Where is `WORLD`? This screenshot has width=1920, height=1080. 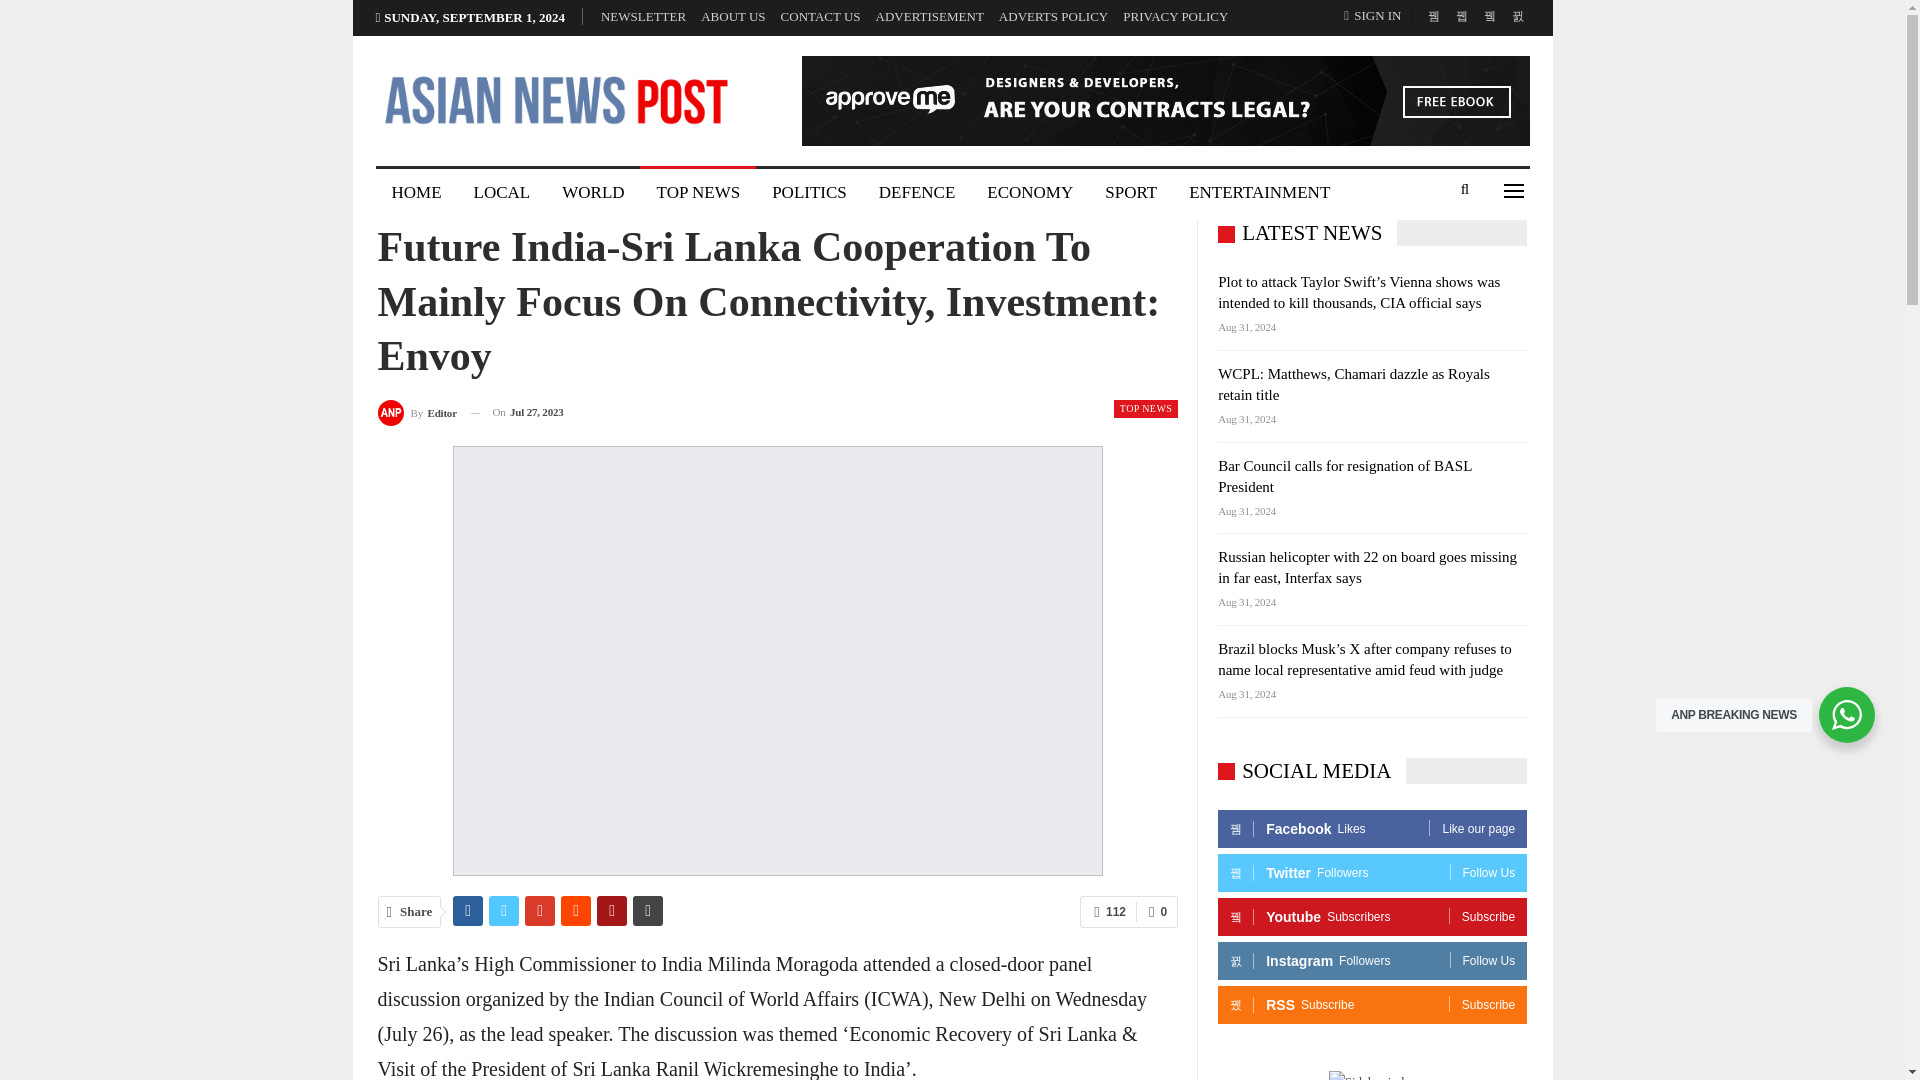
WORLD is located at coordinates (592, 192).